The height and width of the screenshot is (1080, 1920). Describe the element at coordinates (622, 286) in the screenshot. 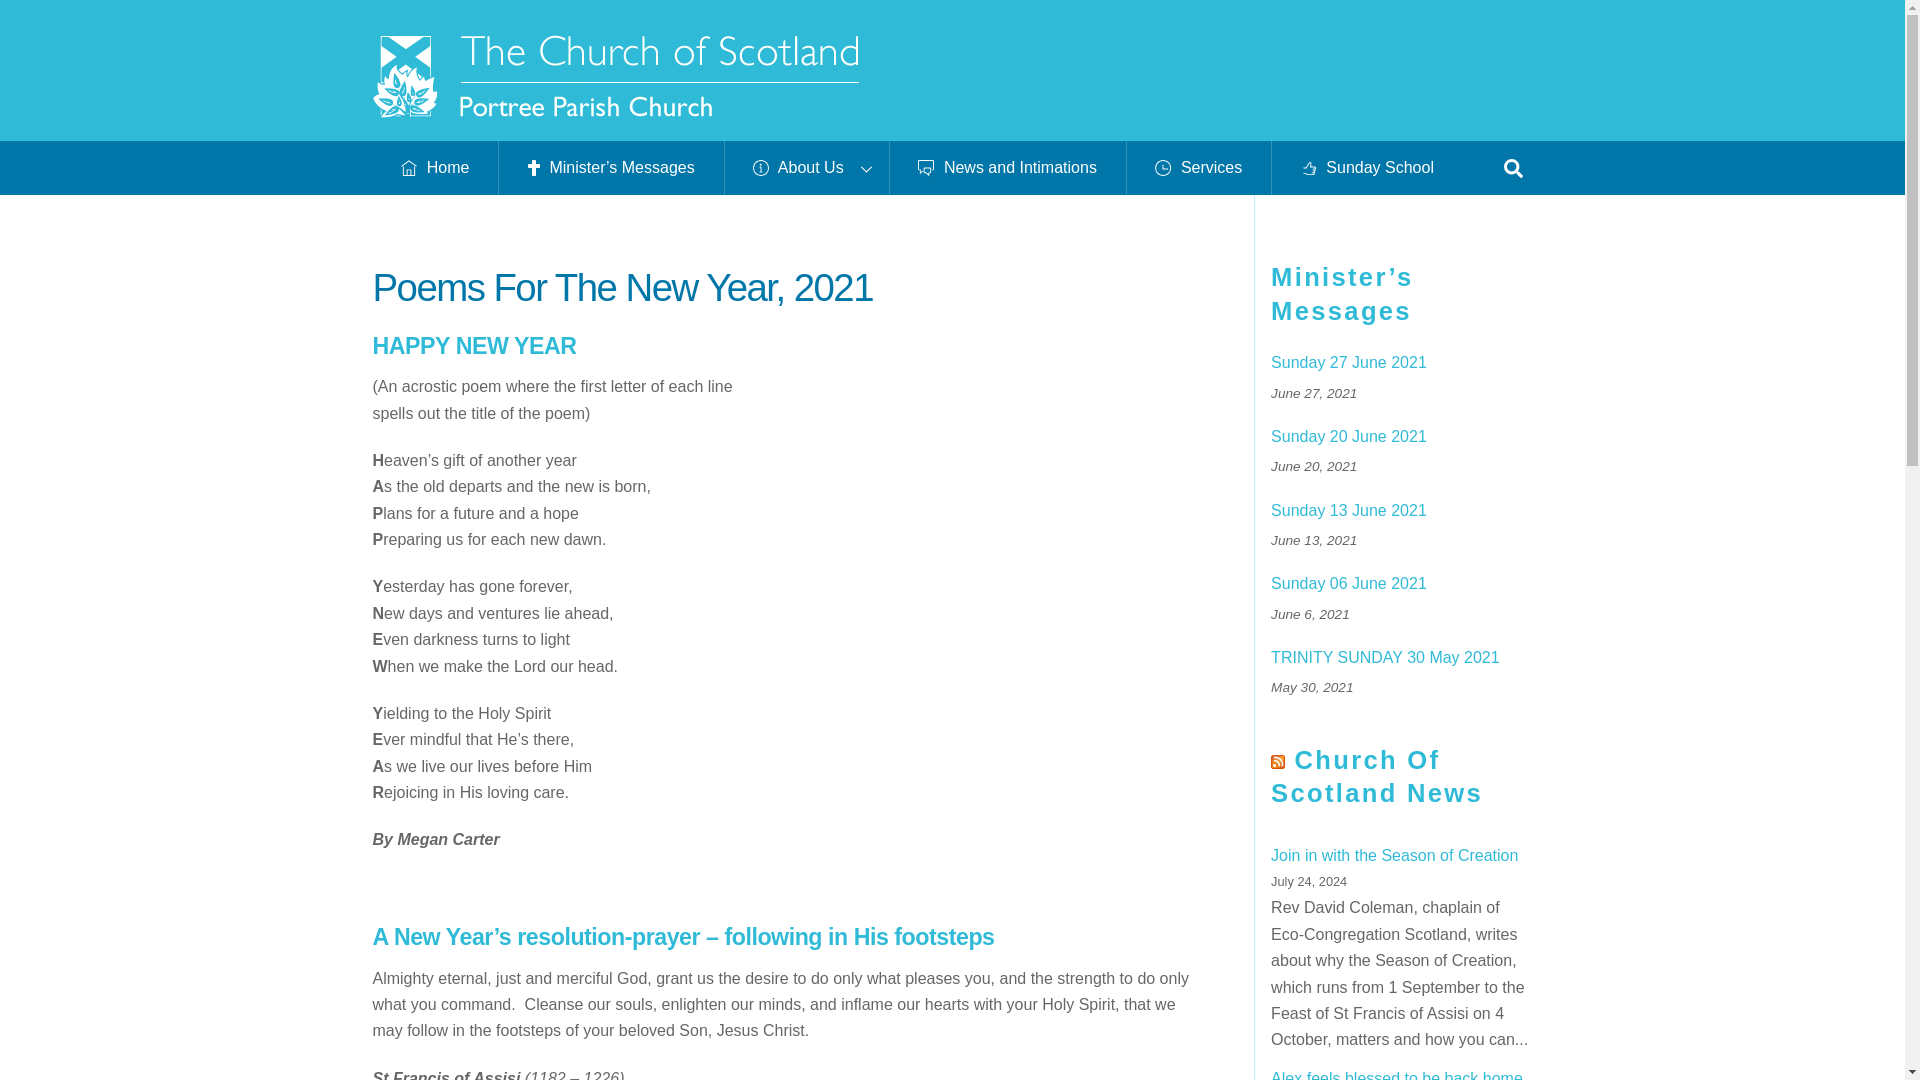

I see `Poems For The New Year, 2021` at that location.